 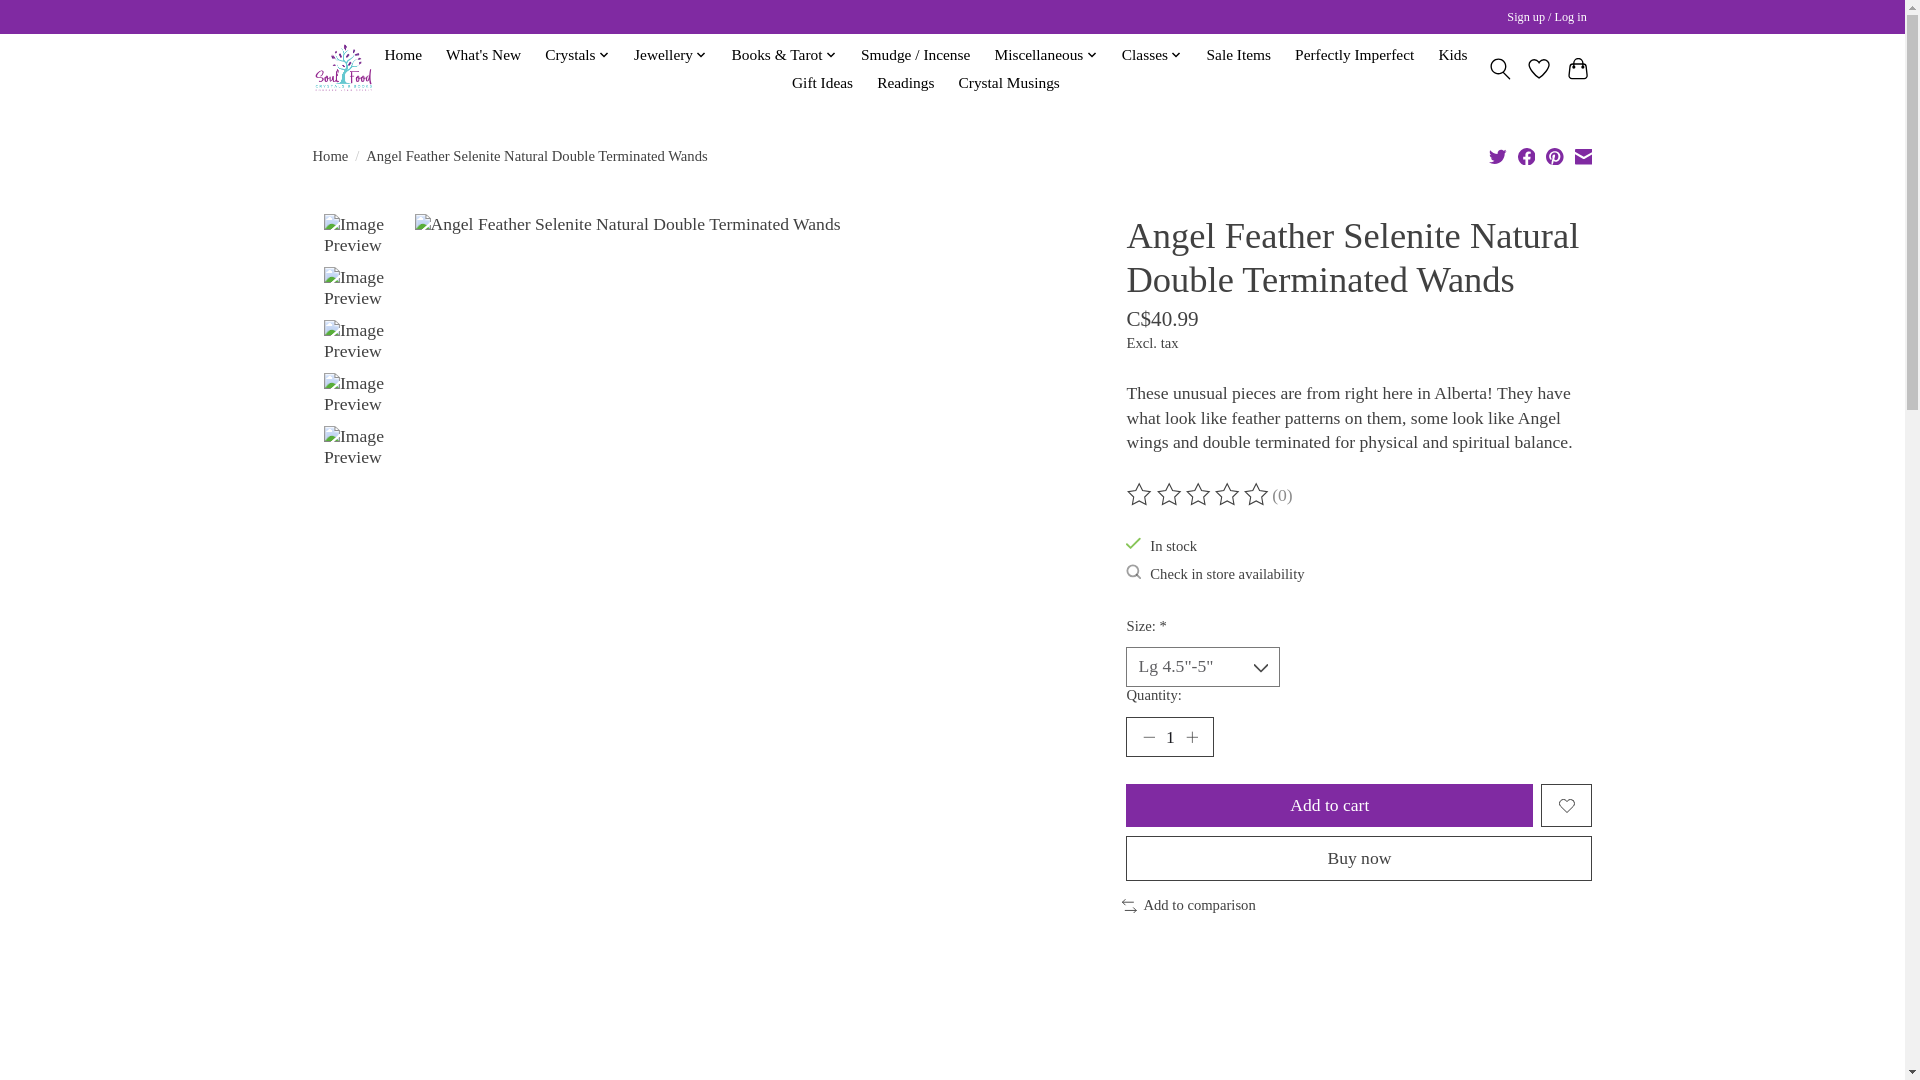 What do you see at coordinates (342, 68) in the screenshot?
I see `Soul Food Crystals` at bounding box center [342, 68].